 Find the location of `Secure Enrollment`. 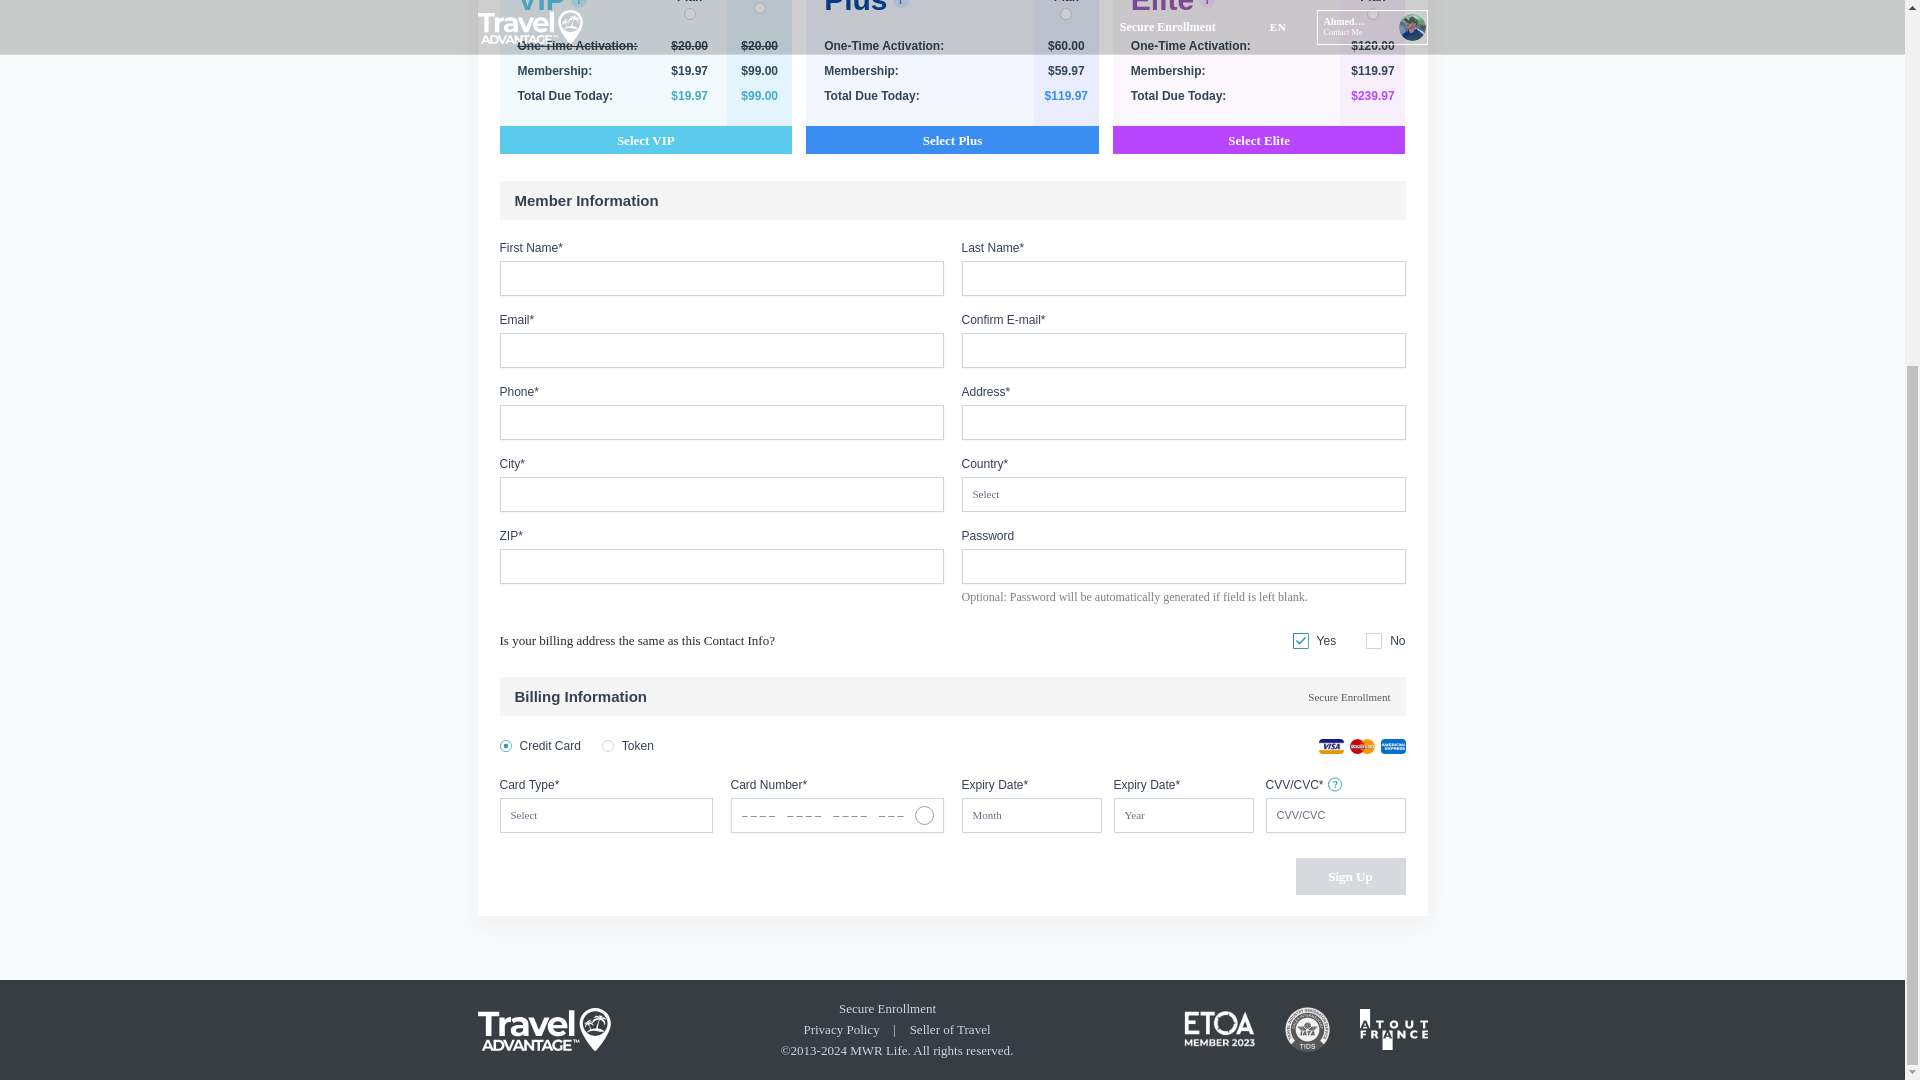

Secure Enrollment is located at coordinates (1339, 696).